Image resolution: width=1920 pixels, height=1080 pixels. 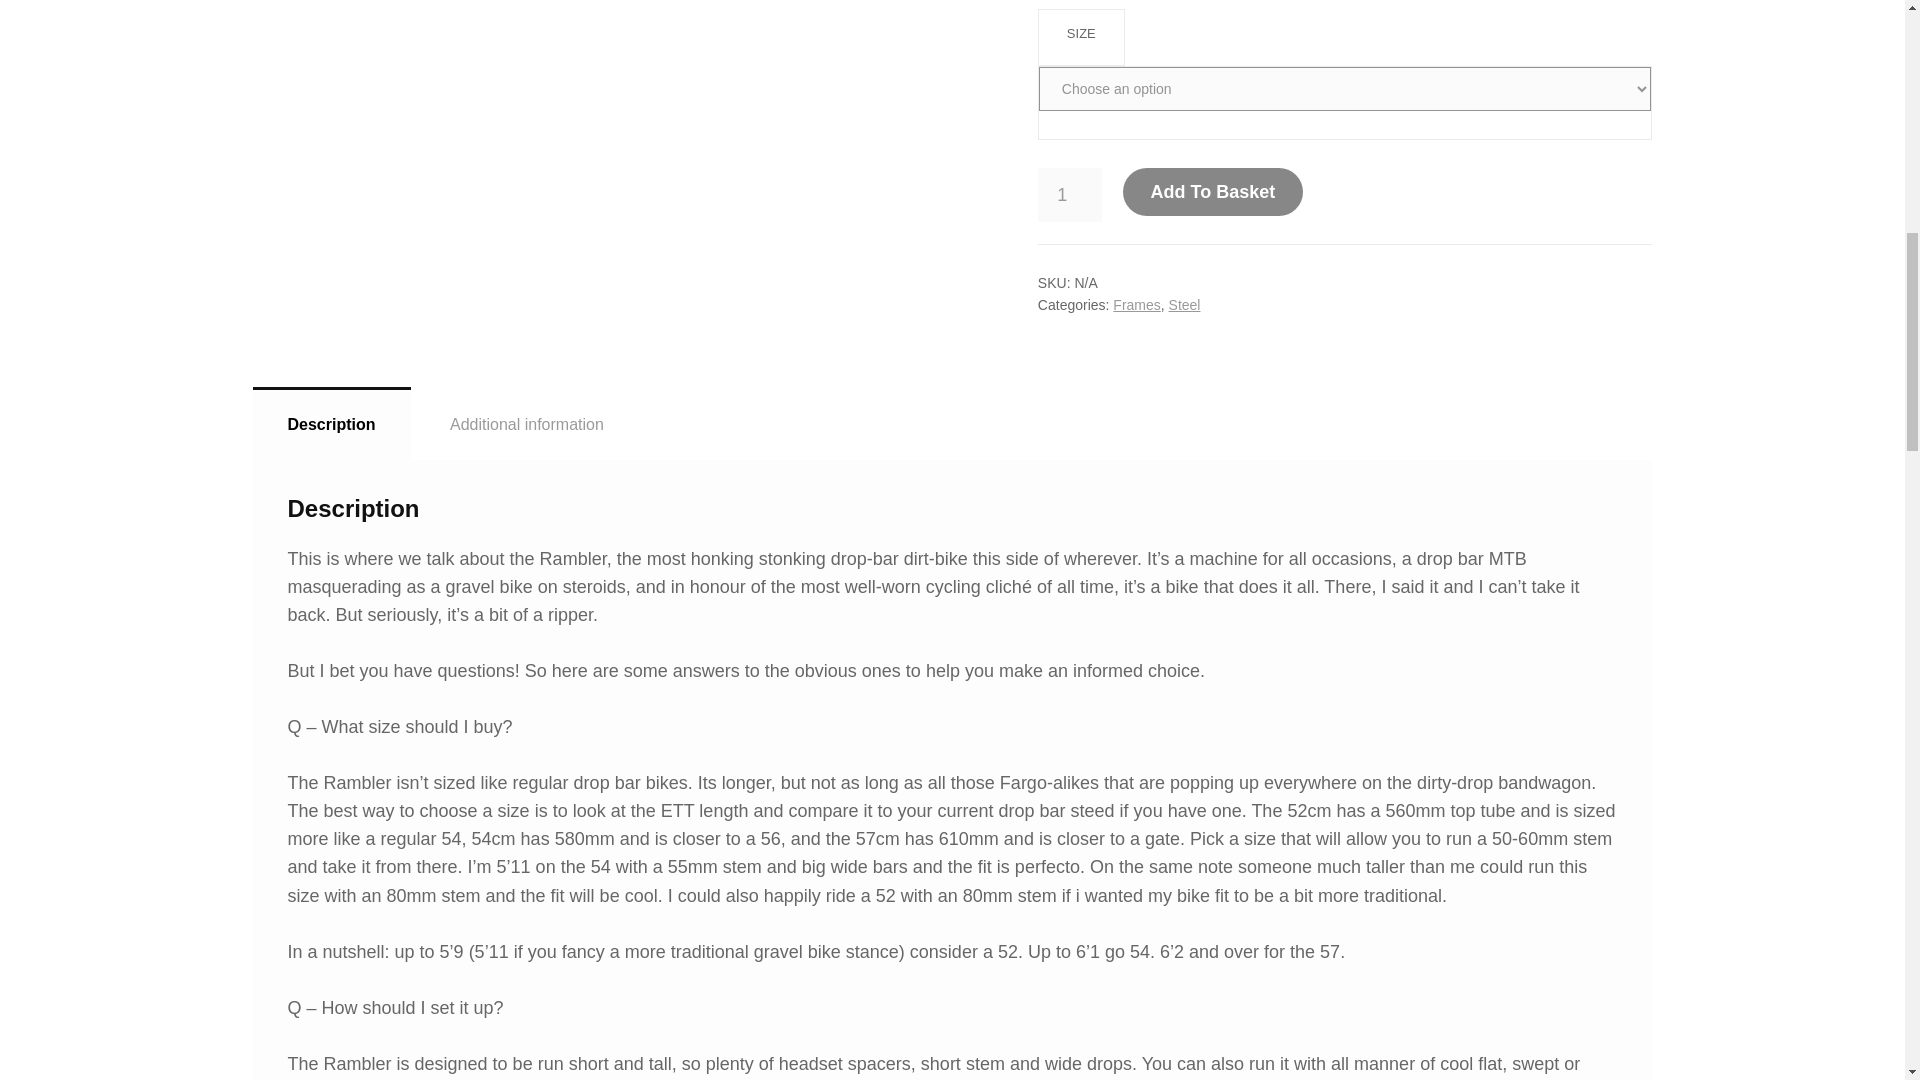 What do you see at coordinates (1070, 195) in the screenshot?
I see `1` at bounding box center [1070, 195].